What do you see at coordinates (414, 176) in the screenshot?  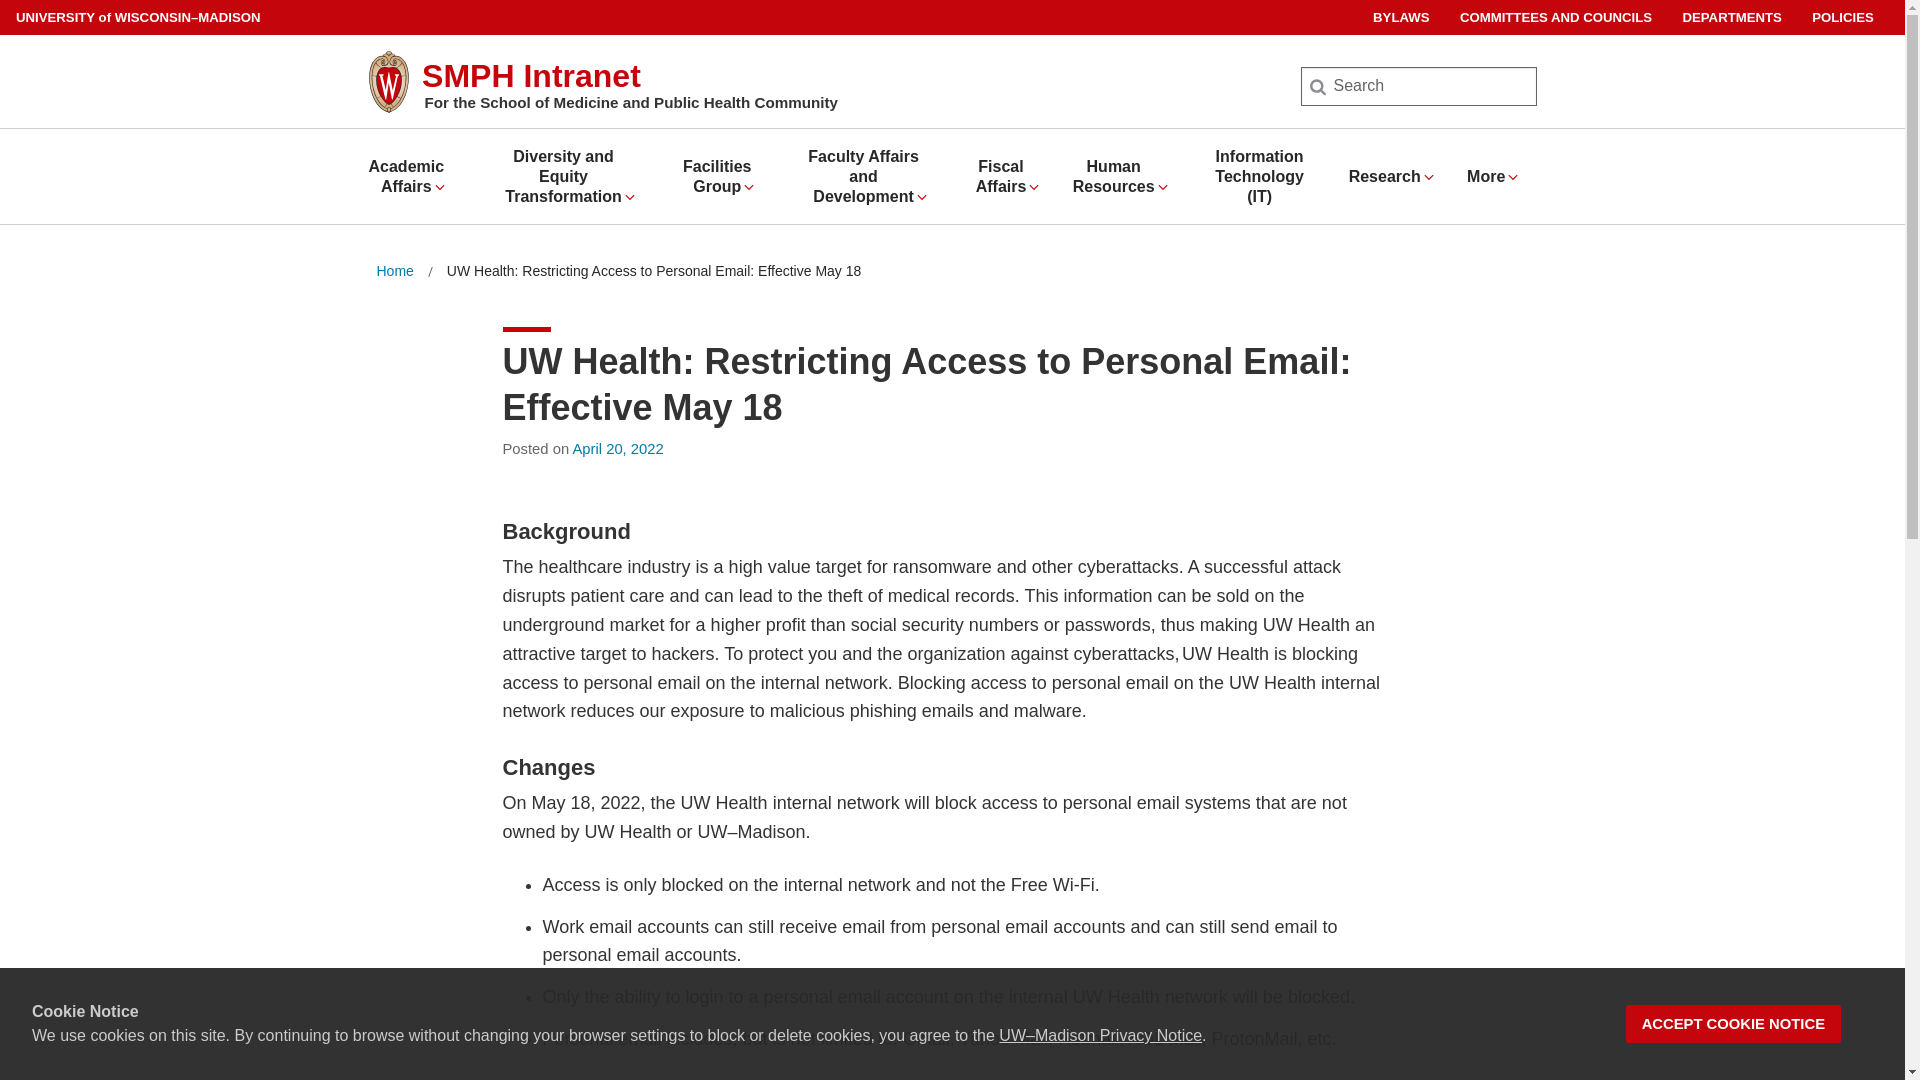 I see `Academic Affairs Expand` at bounding box center [414, 176].